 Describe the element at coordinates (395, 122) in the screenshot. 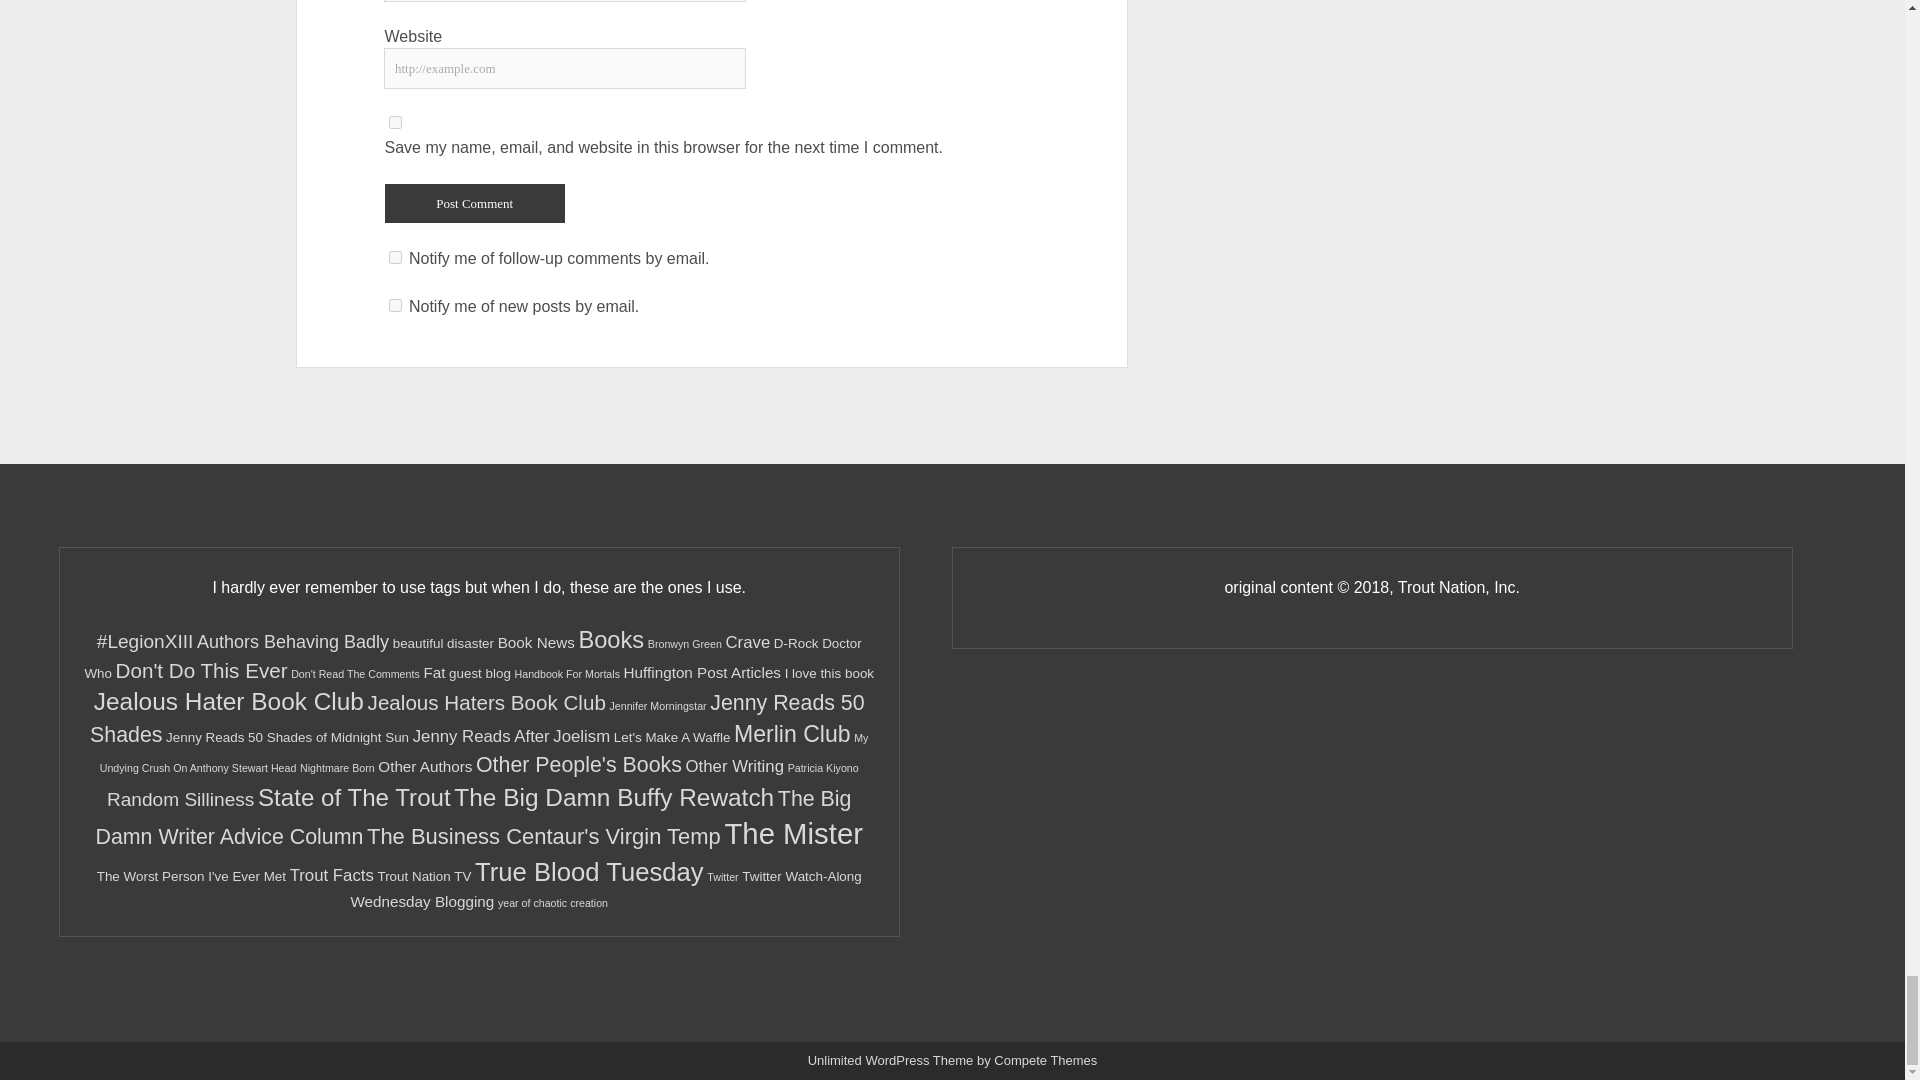

I see `yes` at that location.